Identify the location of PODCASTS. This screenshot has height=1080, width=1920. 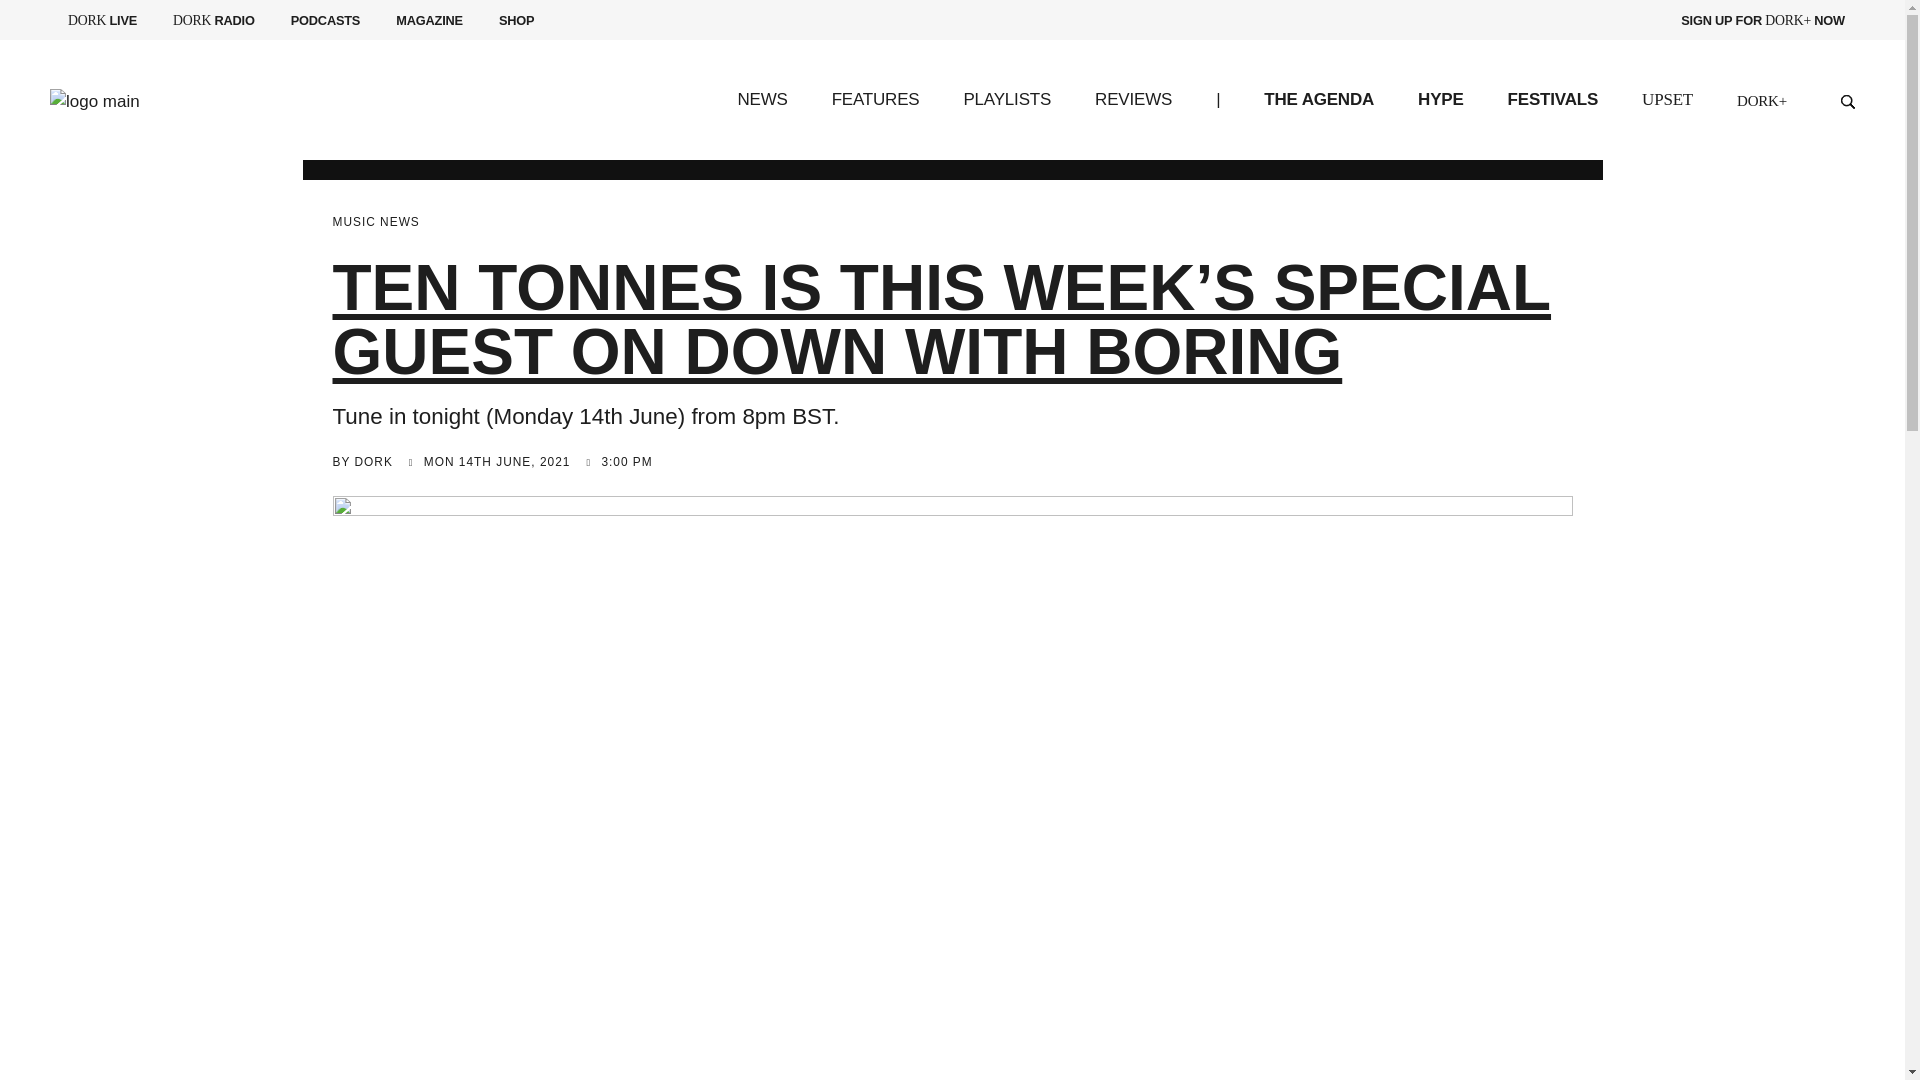
(214, 20).